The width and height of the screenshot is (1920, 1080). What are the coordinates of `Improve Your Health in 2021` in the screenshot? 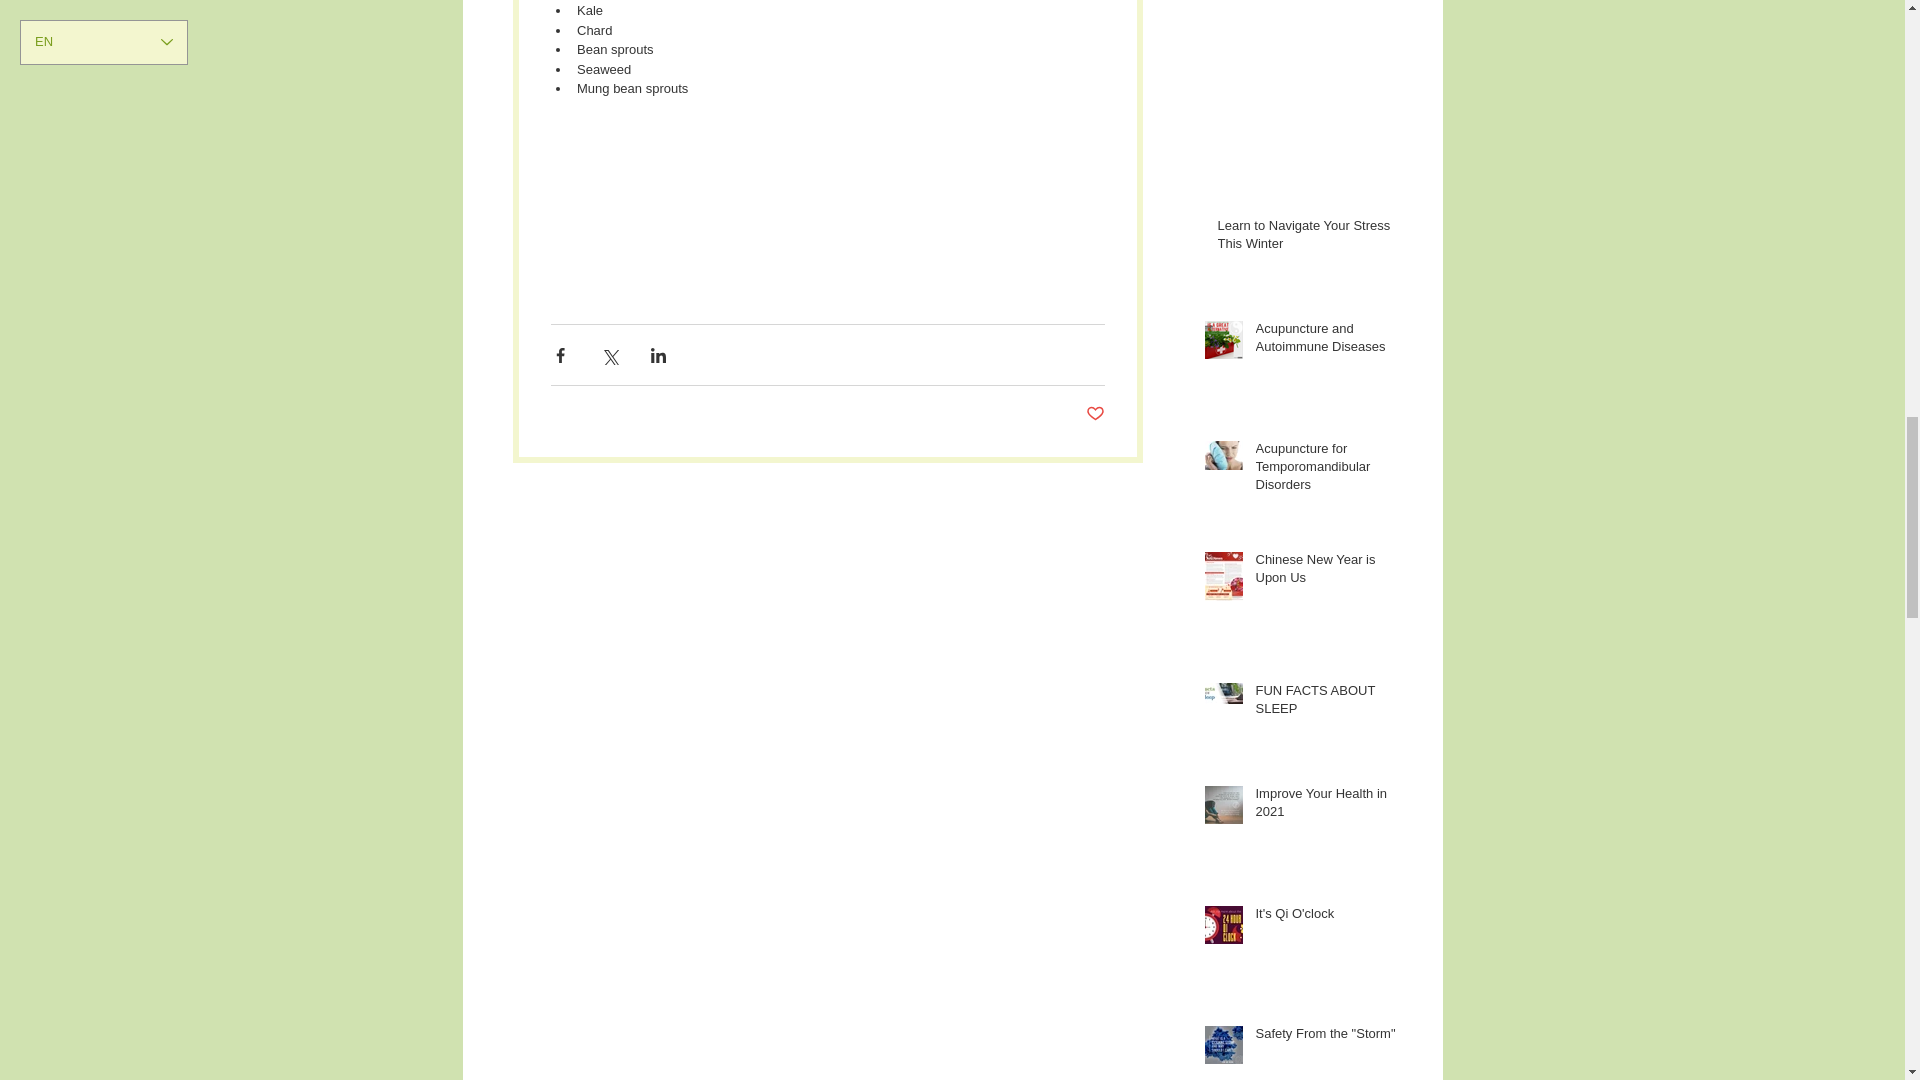 It's located at (1327, 807).